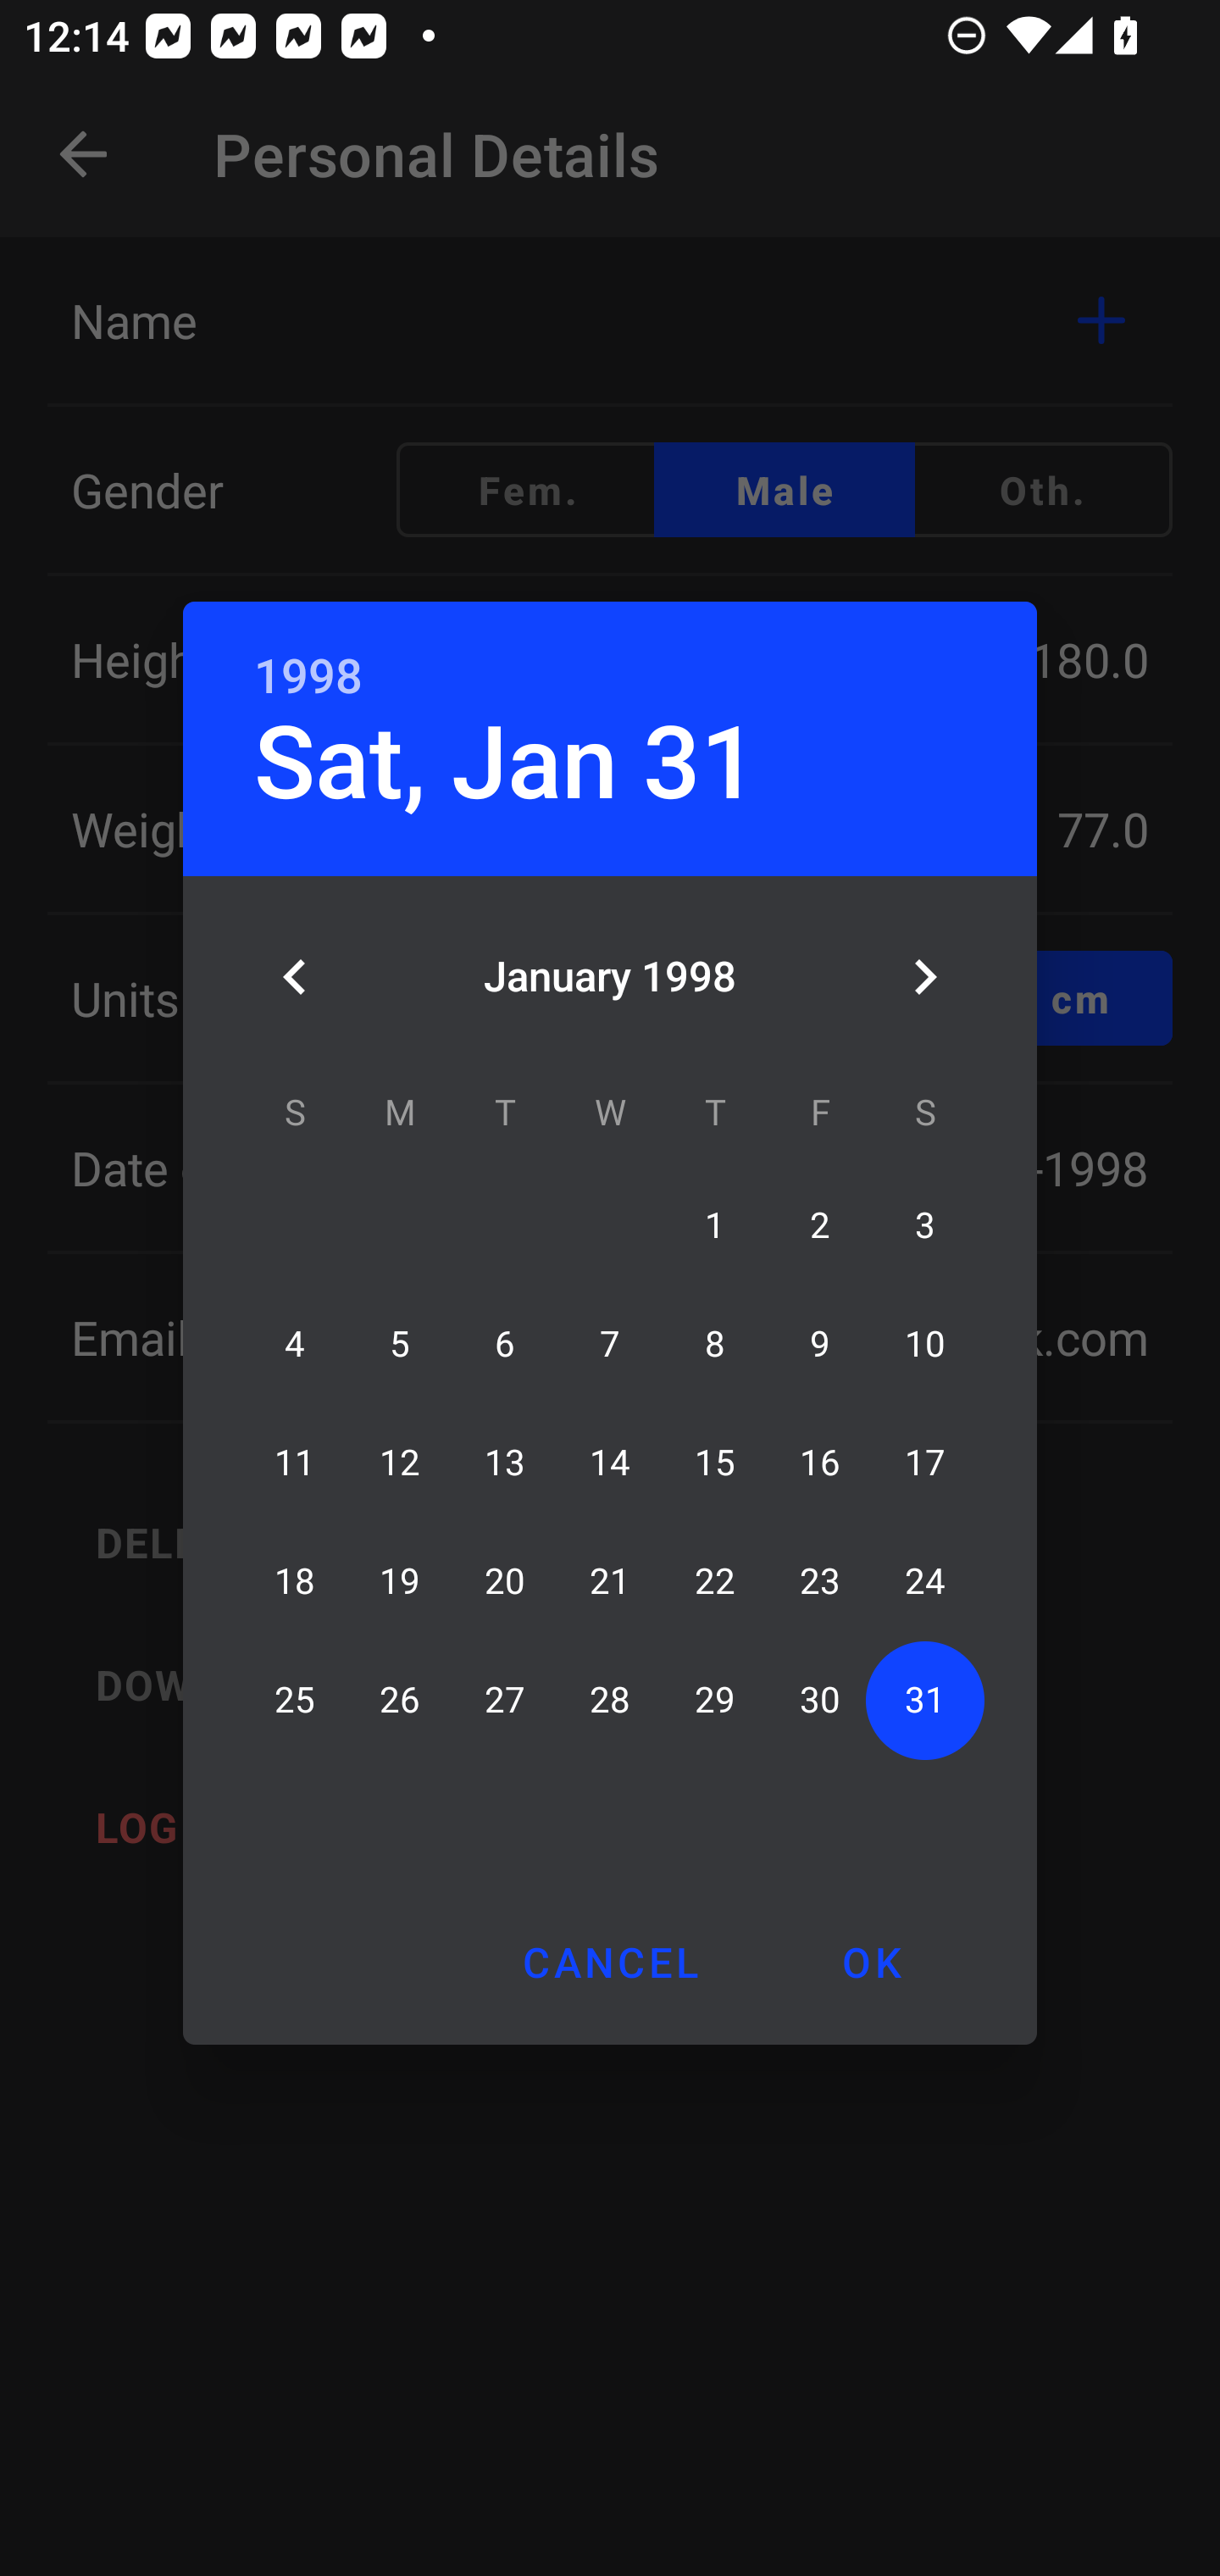  Describe the element at coordinates (295, 1700) in the screenshot. I see `25 25 January 1998` at that location.